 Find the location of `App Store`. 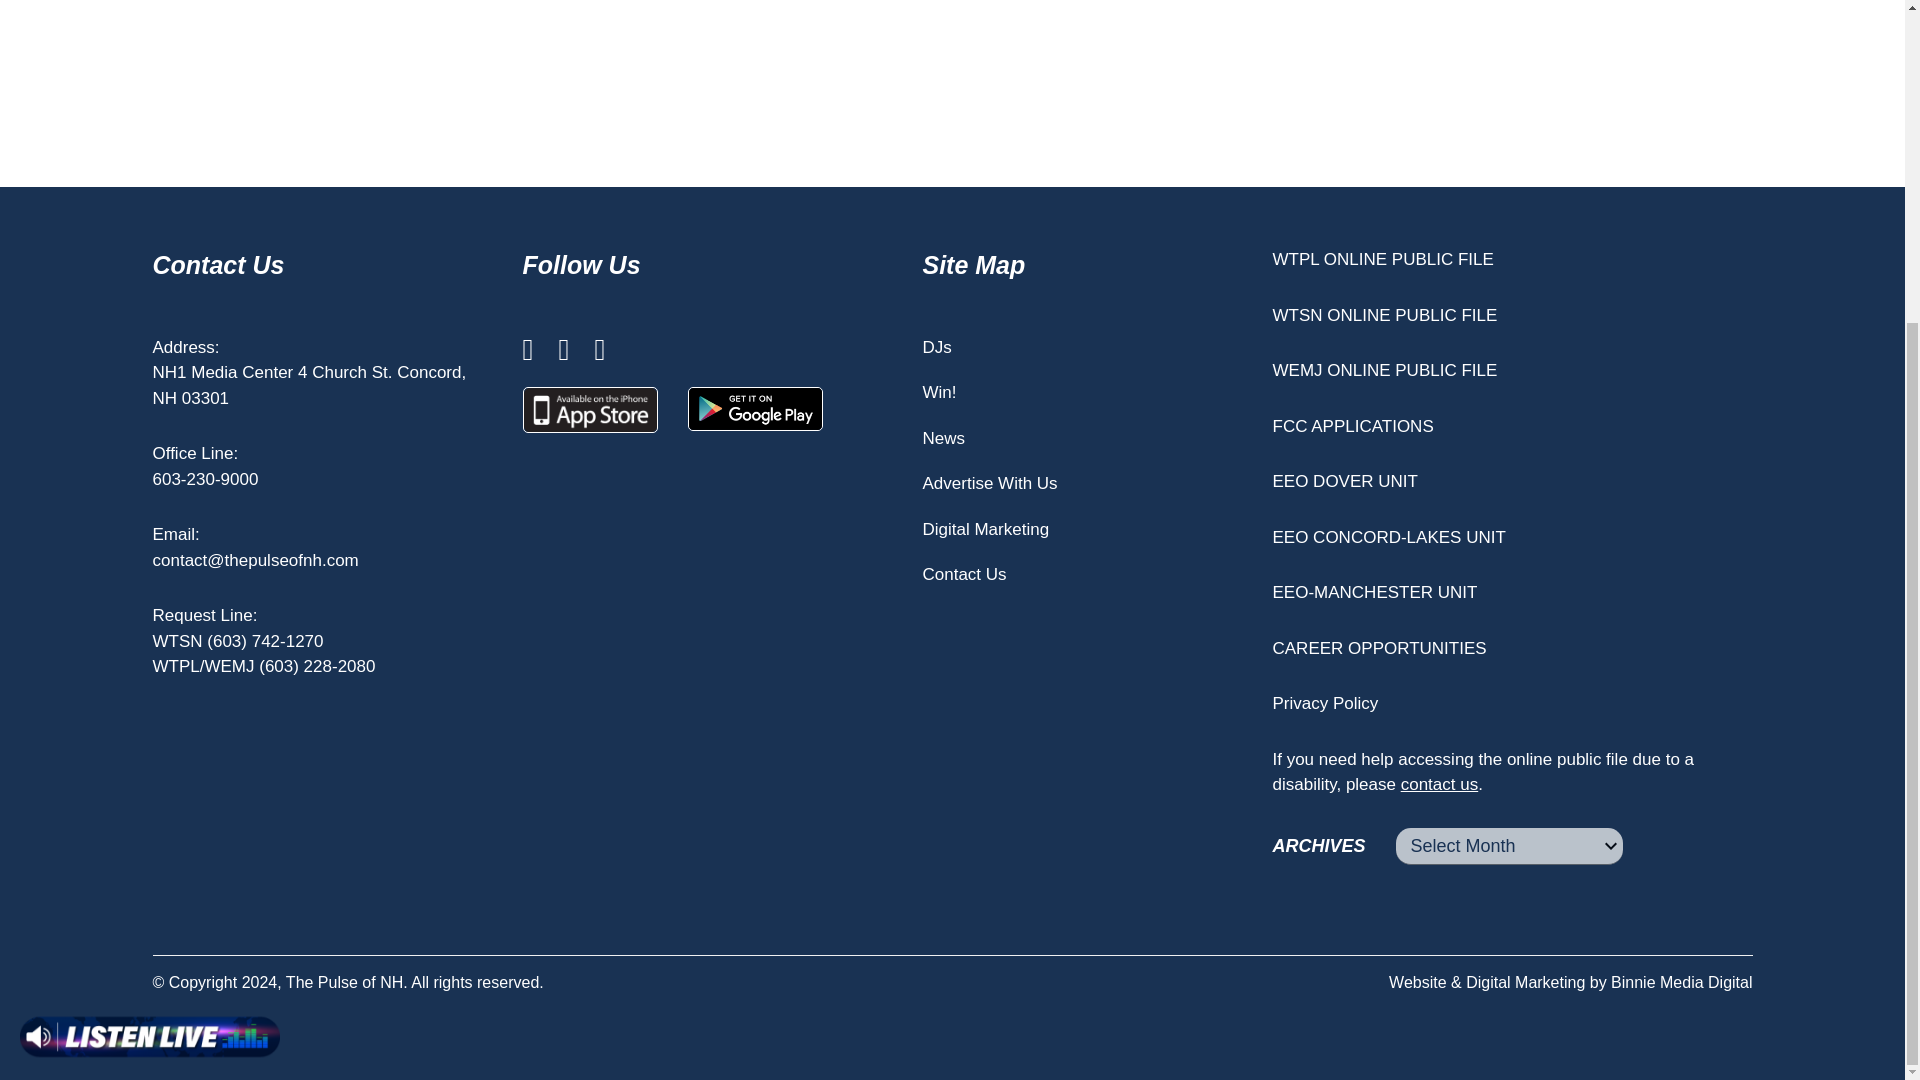

App Store is located at coordinates (590, 410).